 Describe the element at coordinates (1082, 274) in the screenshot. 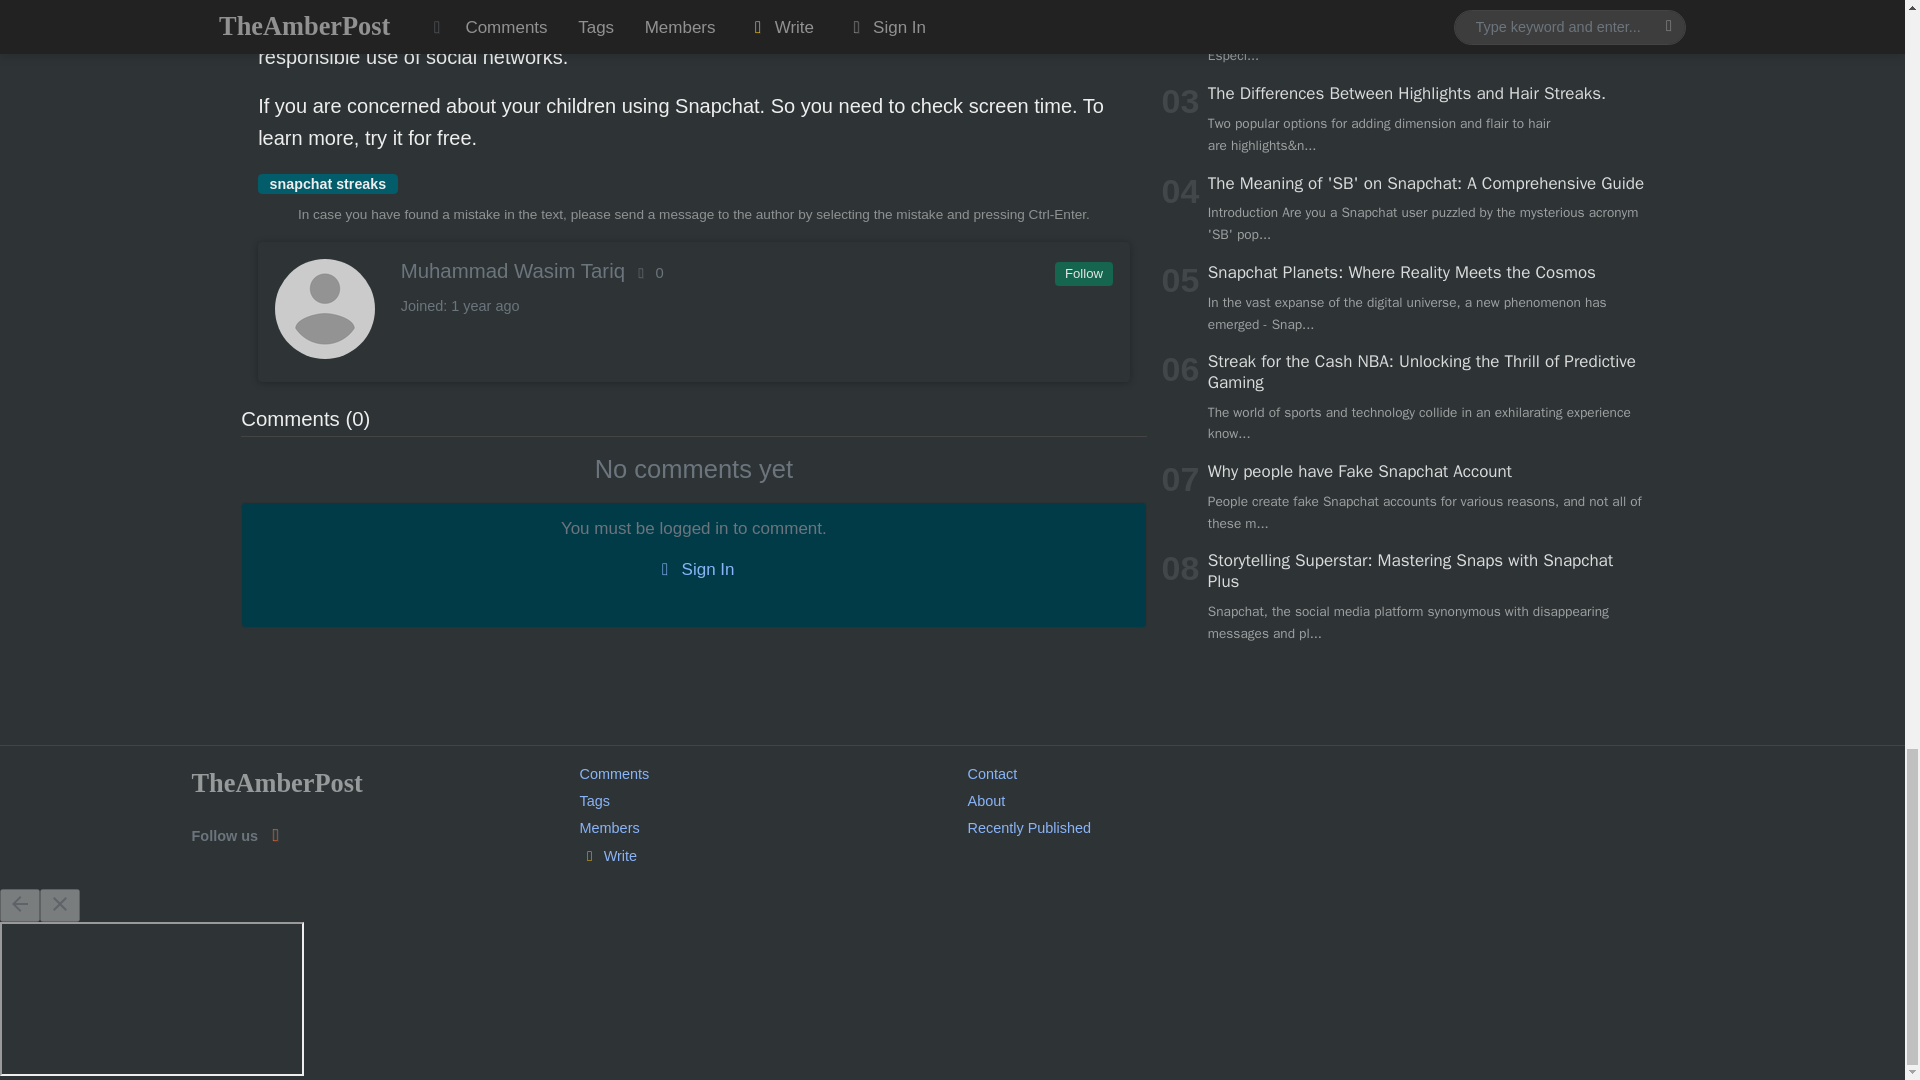

I see `Follow` at that location.